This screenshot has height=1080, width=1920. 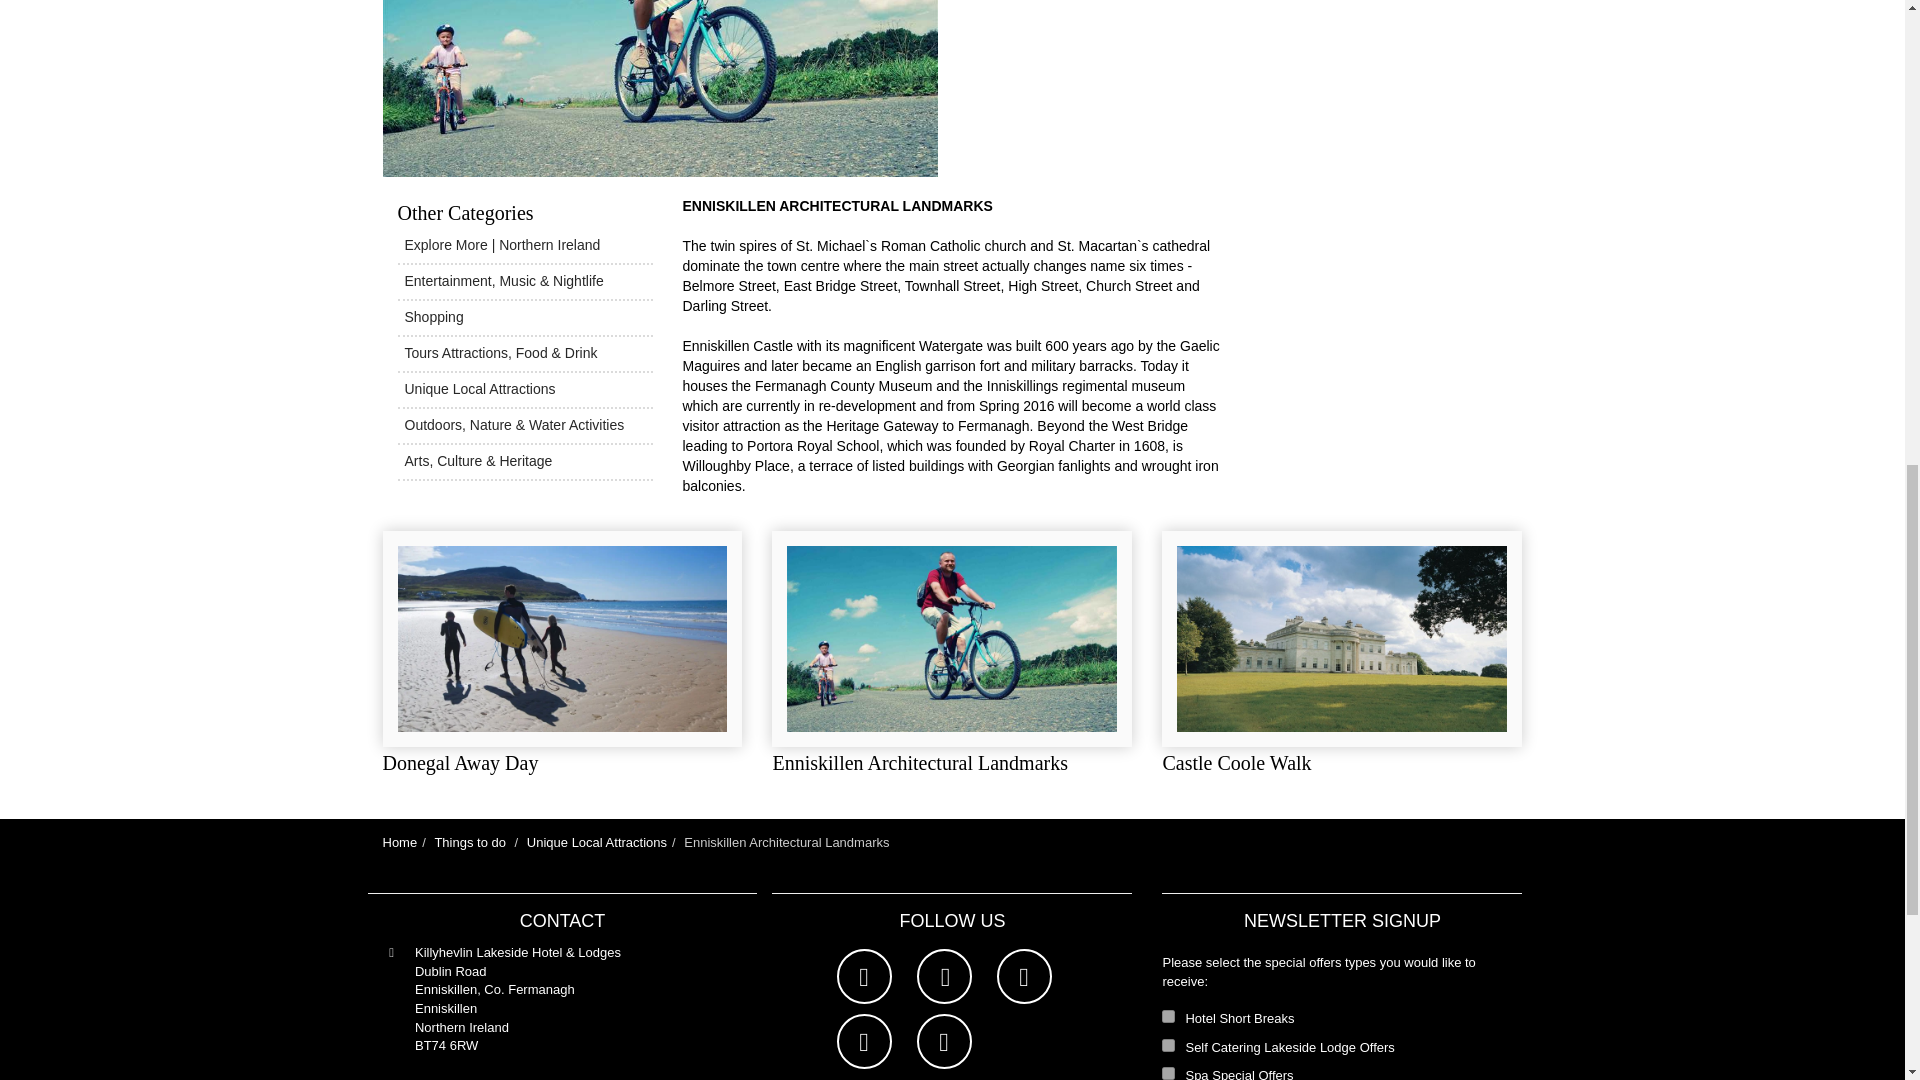 What do you see at coordinates (1168, 1074) in the screenshot?
I see `13664` at bounding box center [1168, 1074].